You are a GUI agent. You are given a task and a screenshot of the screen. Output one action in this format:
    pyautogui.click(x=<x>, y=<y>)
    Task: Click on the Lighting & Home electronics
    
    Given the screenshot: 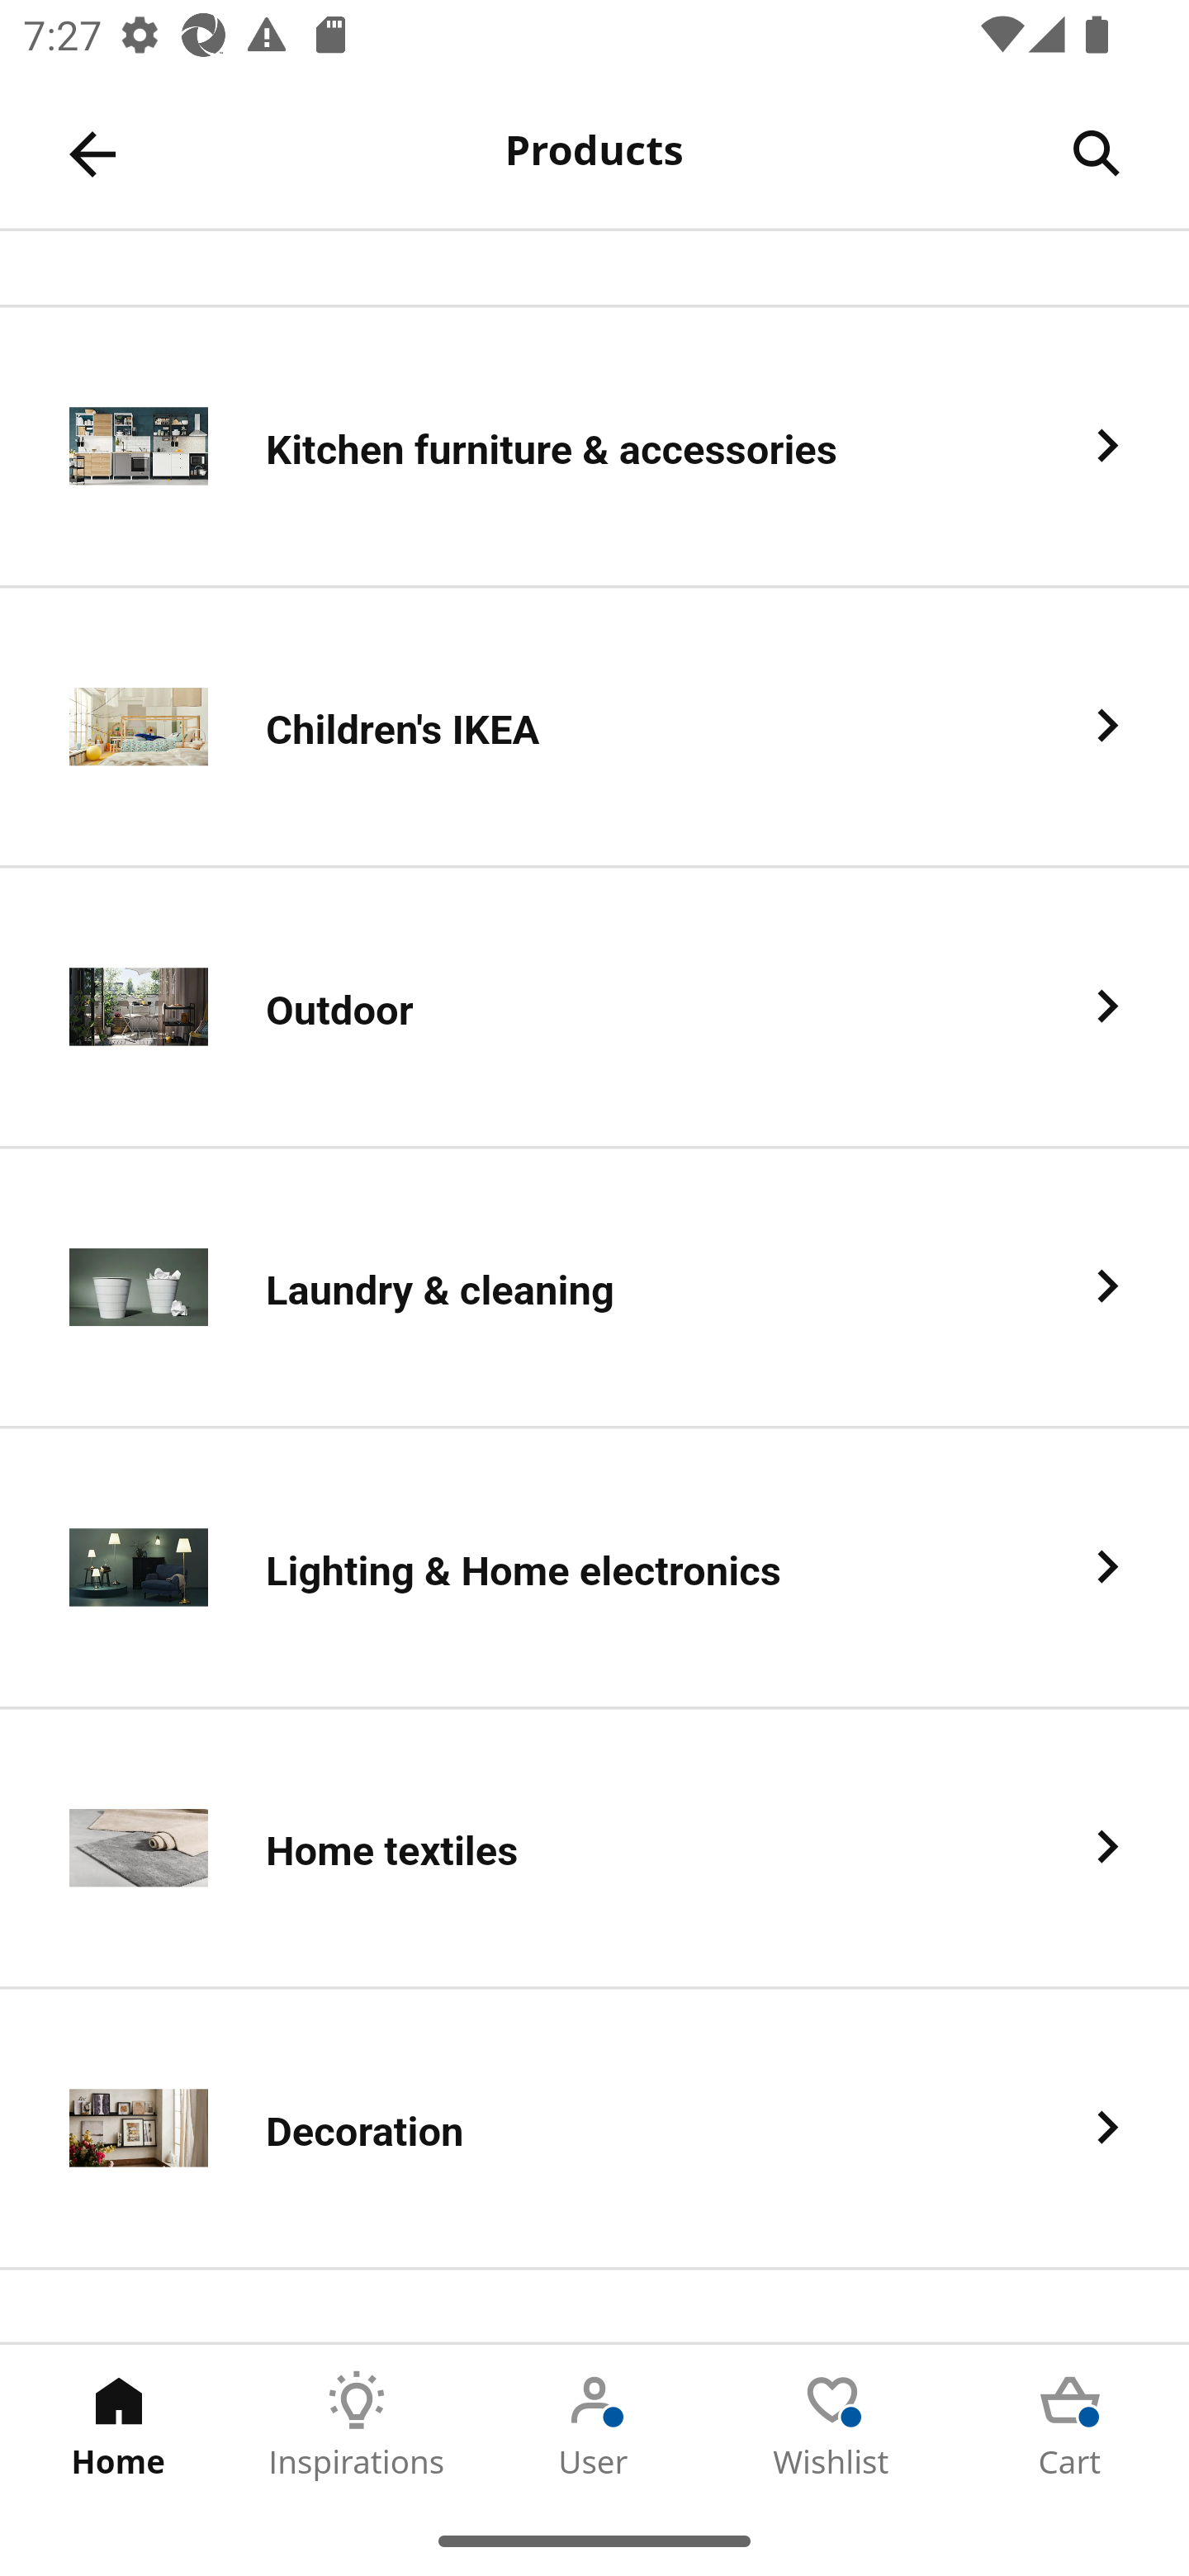 What is the action you would take?
    pyautogui.click(x=594, y=1569)
    